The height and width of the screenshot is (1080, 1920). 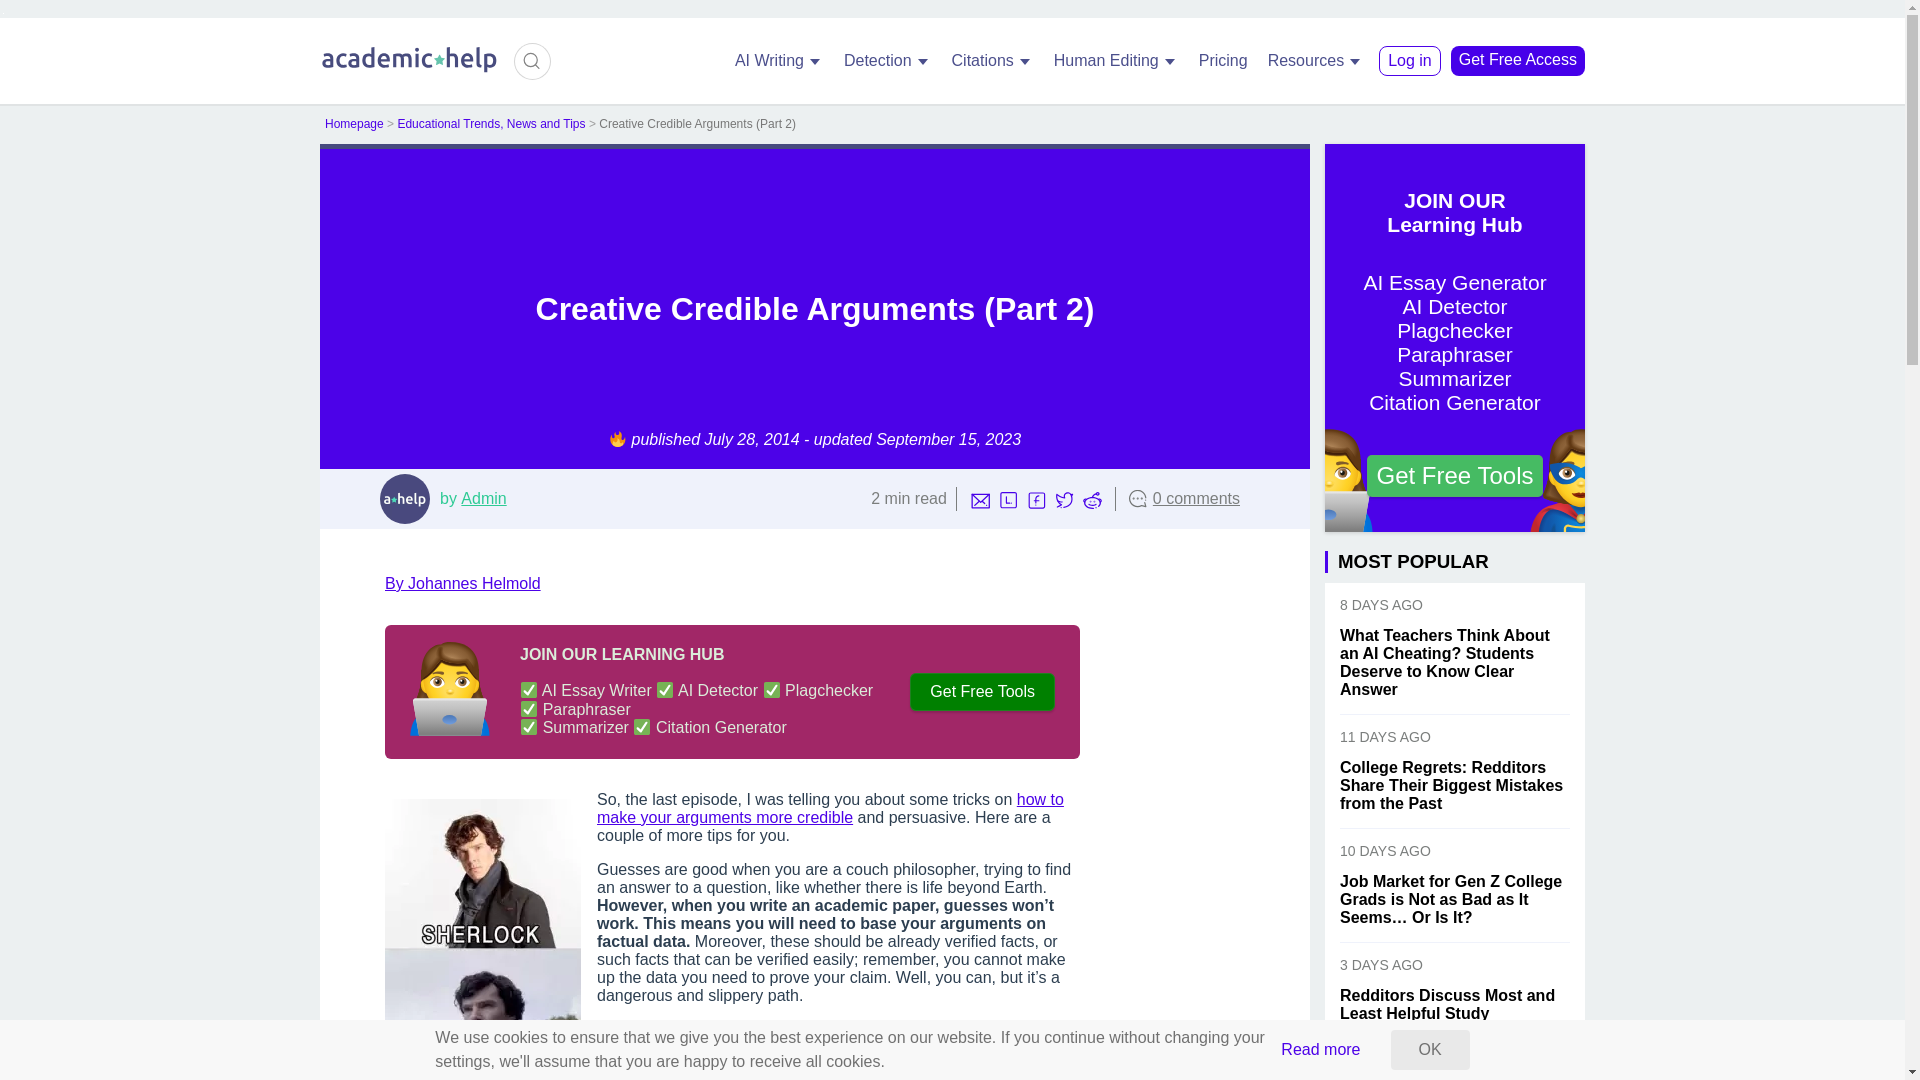 What do you see at coordinates (888, 60) in the screenshot?
I see `Detection` at bounding box center [888, 60].